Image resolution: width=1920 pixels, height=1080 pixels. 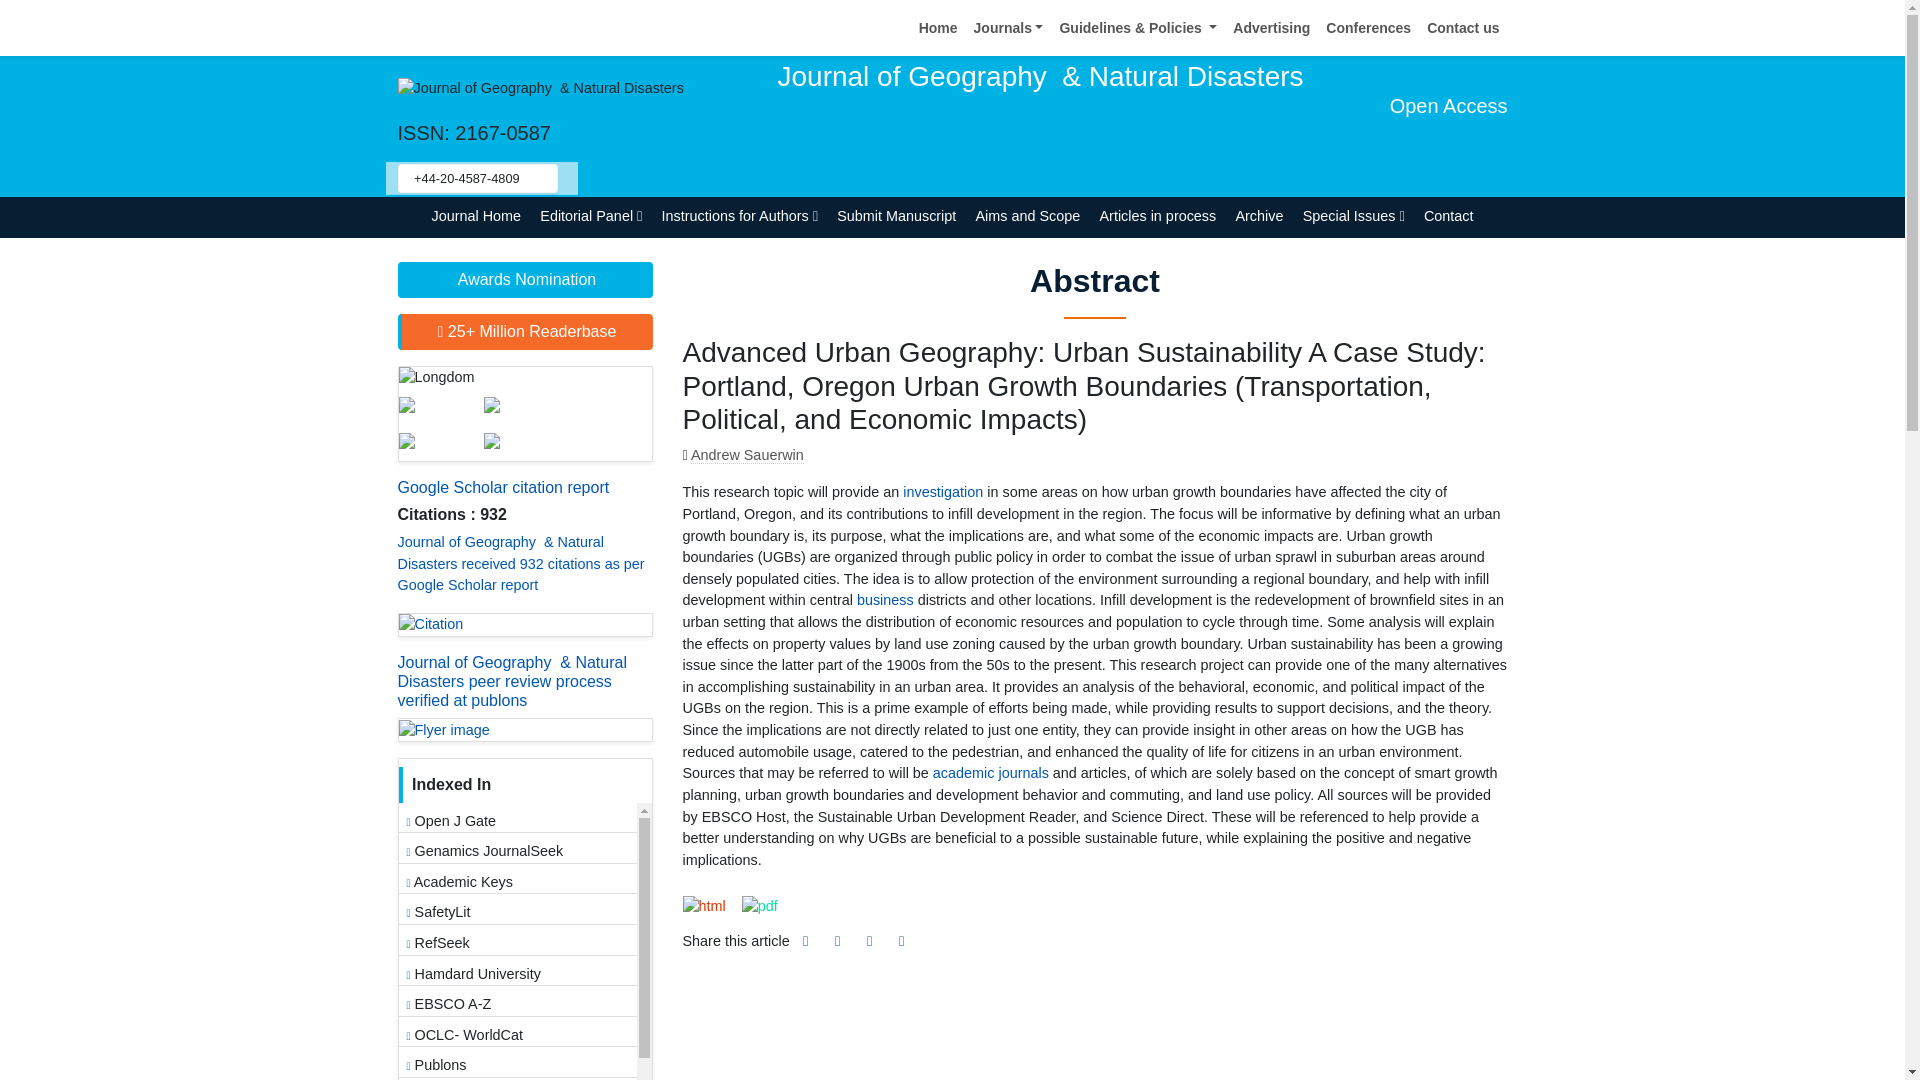 What do you see at coordinates (476, 216) in the screenshot?
I see `Journal Home` at bounding box center [476, 216].